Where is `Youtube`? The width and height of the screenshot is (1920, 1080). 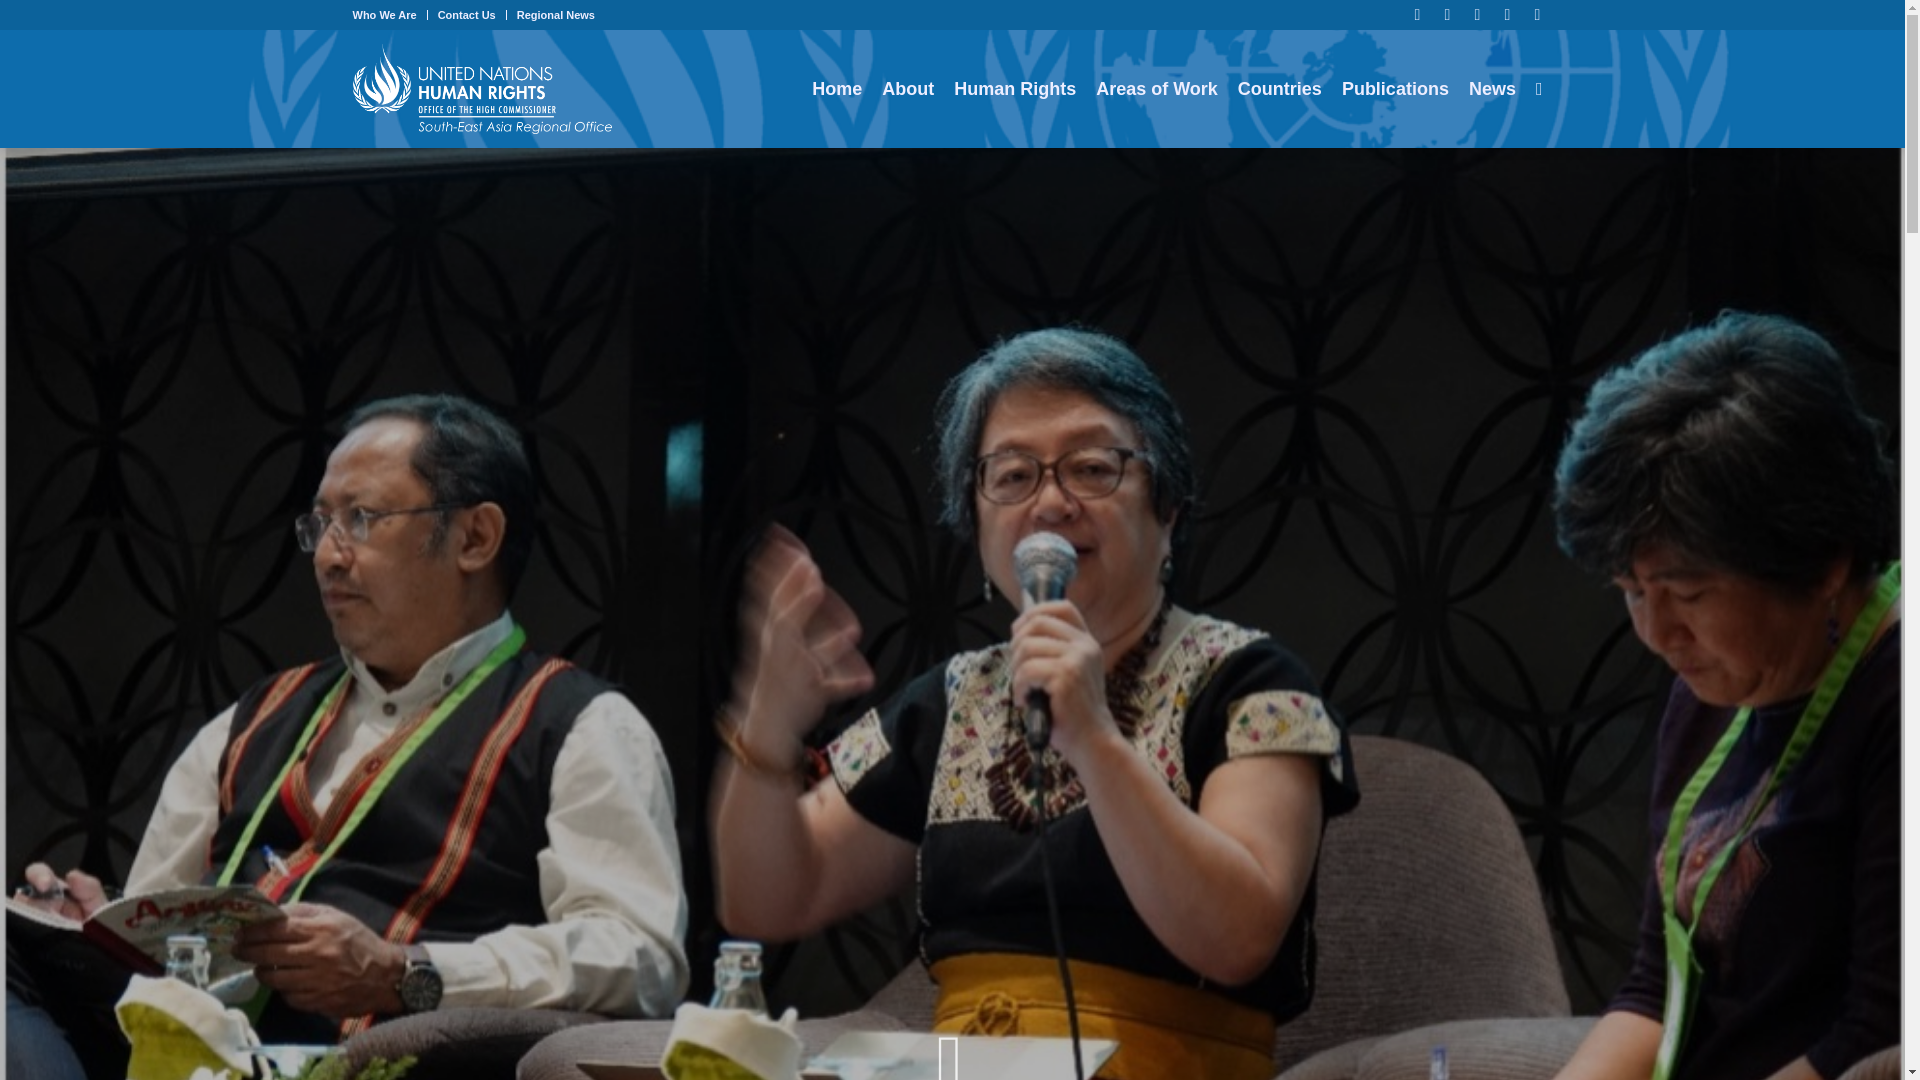
Youtube is located at coordinates (1536, 15).